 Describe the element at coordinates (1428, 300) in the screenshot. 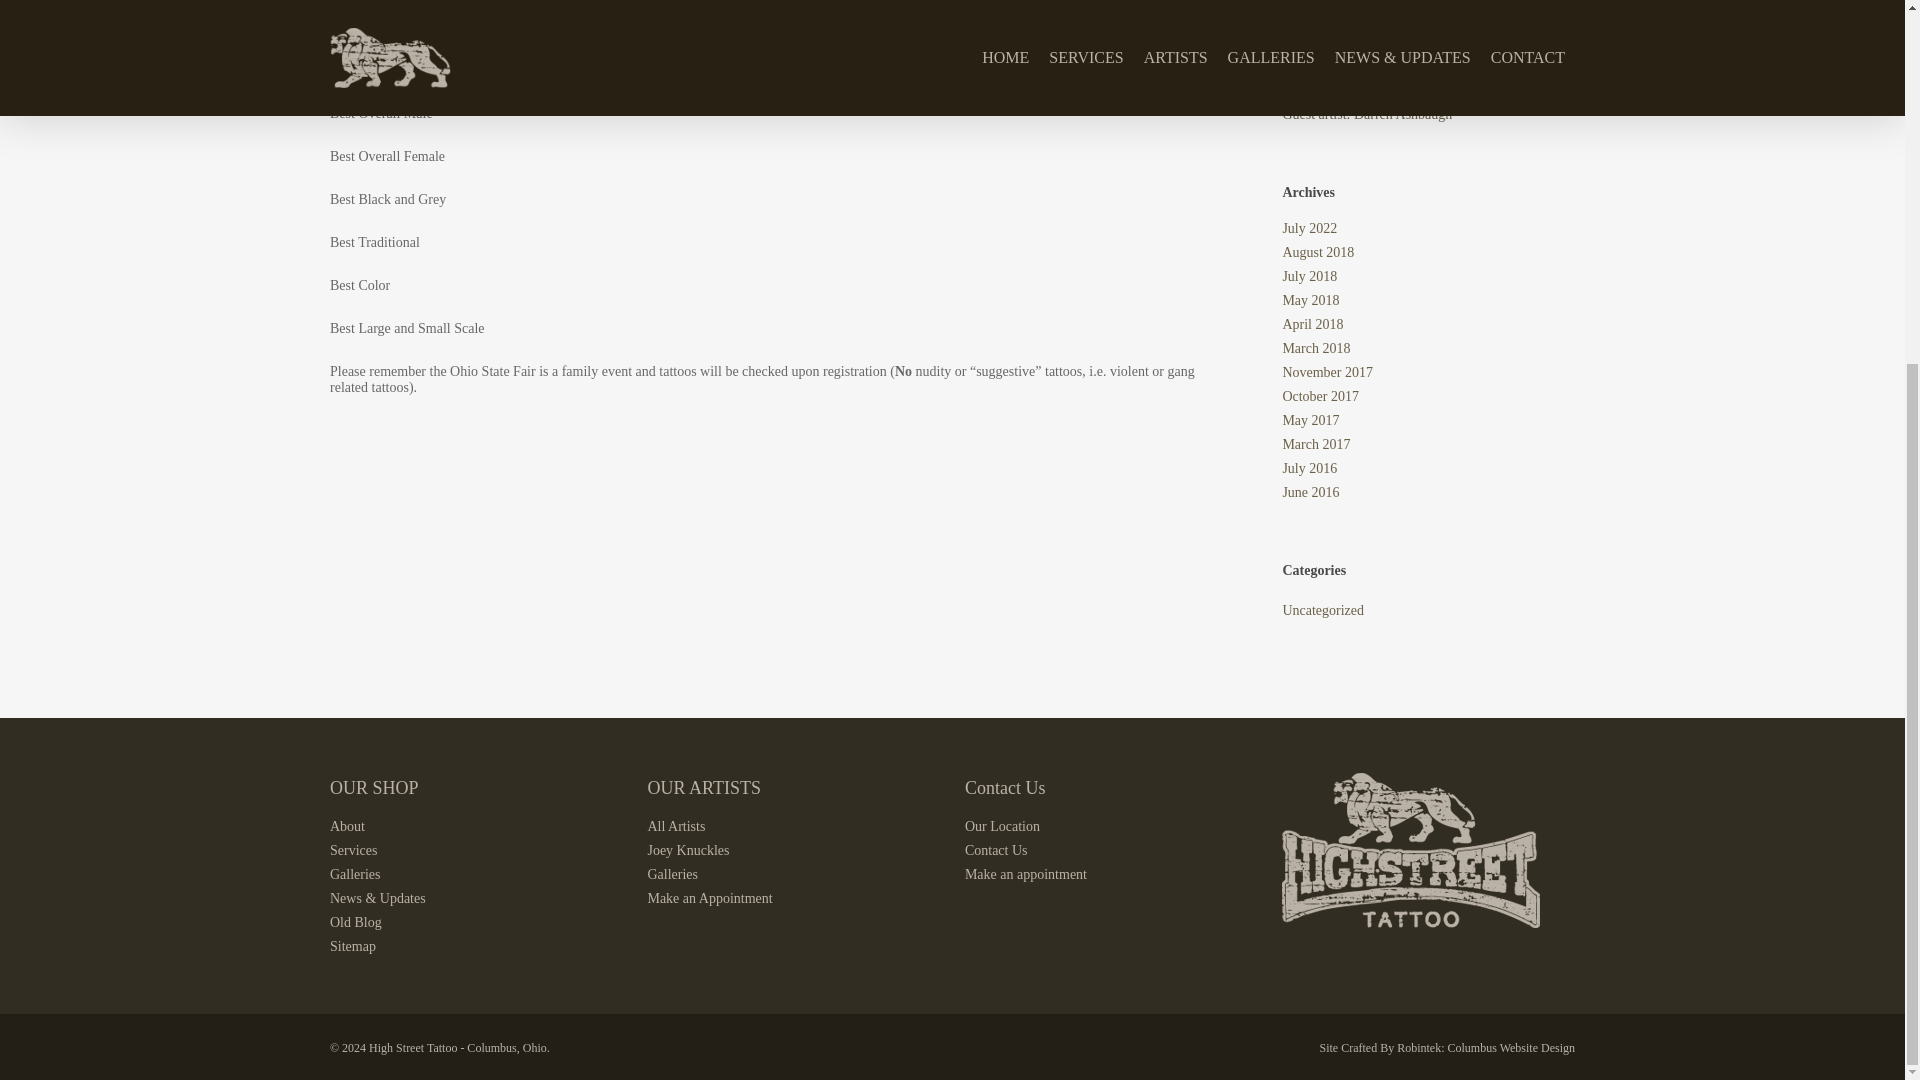

I see `May 2018` at that location.